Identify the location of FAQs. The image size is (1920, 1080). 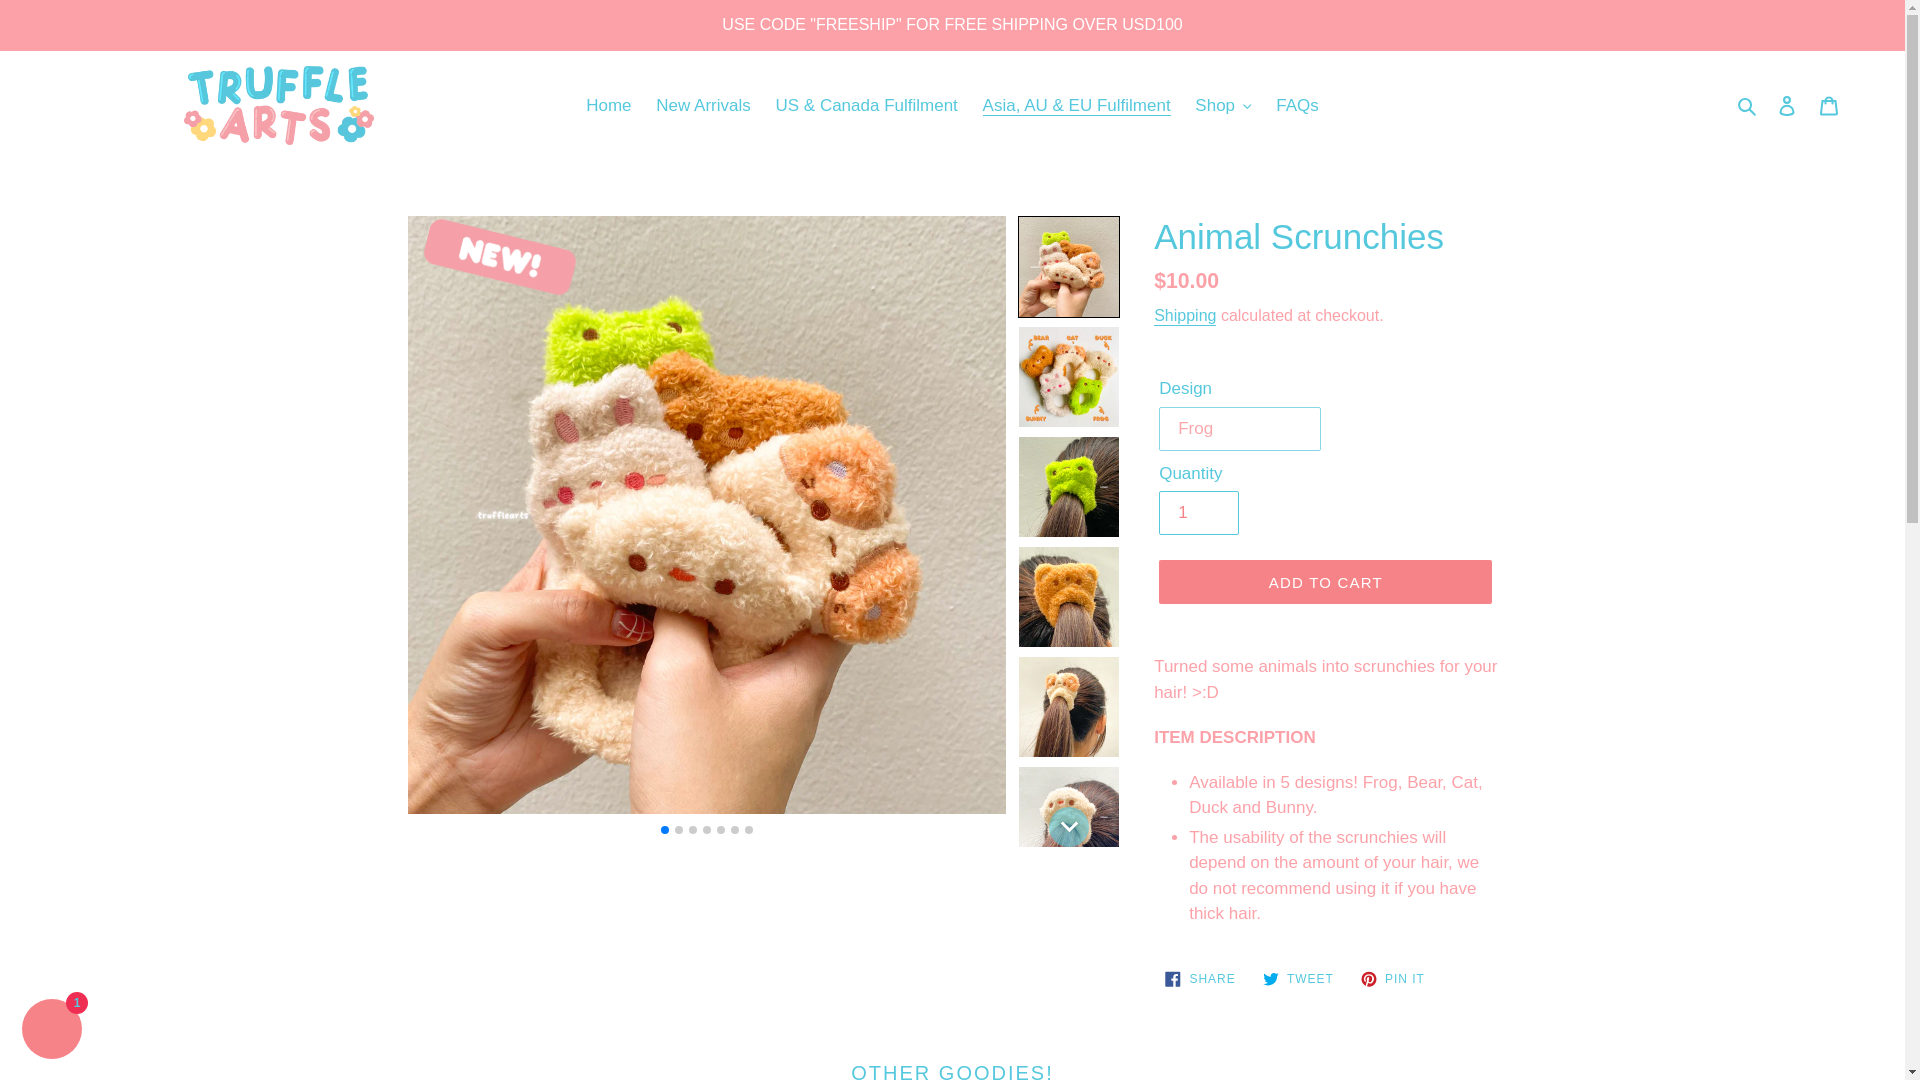
(1296, 106).